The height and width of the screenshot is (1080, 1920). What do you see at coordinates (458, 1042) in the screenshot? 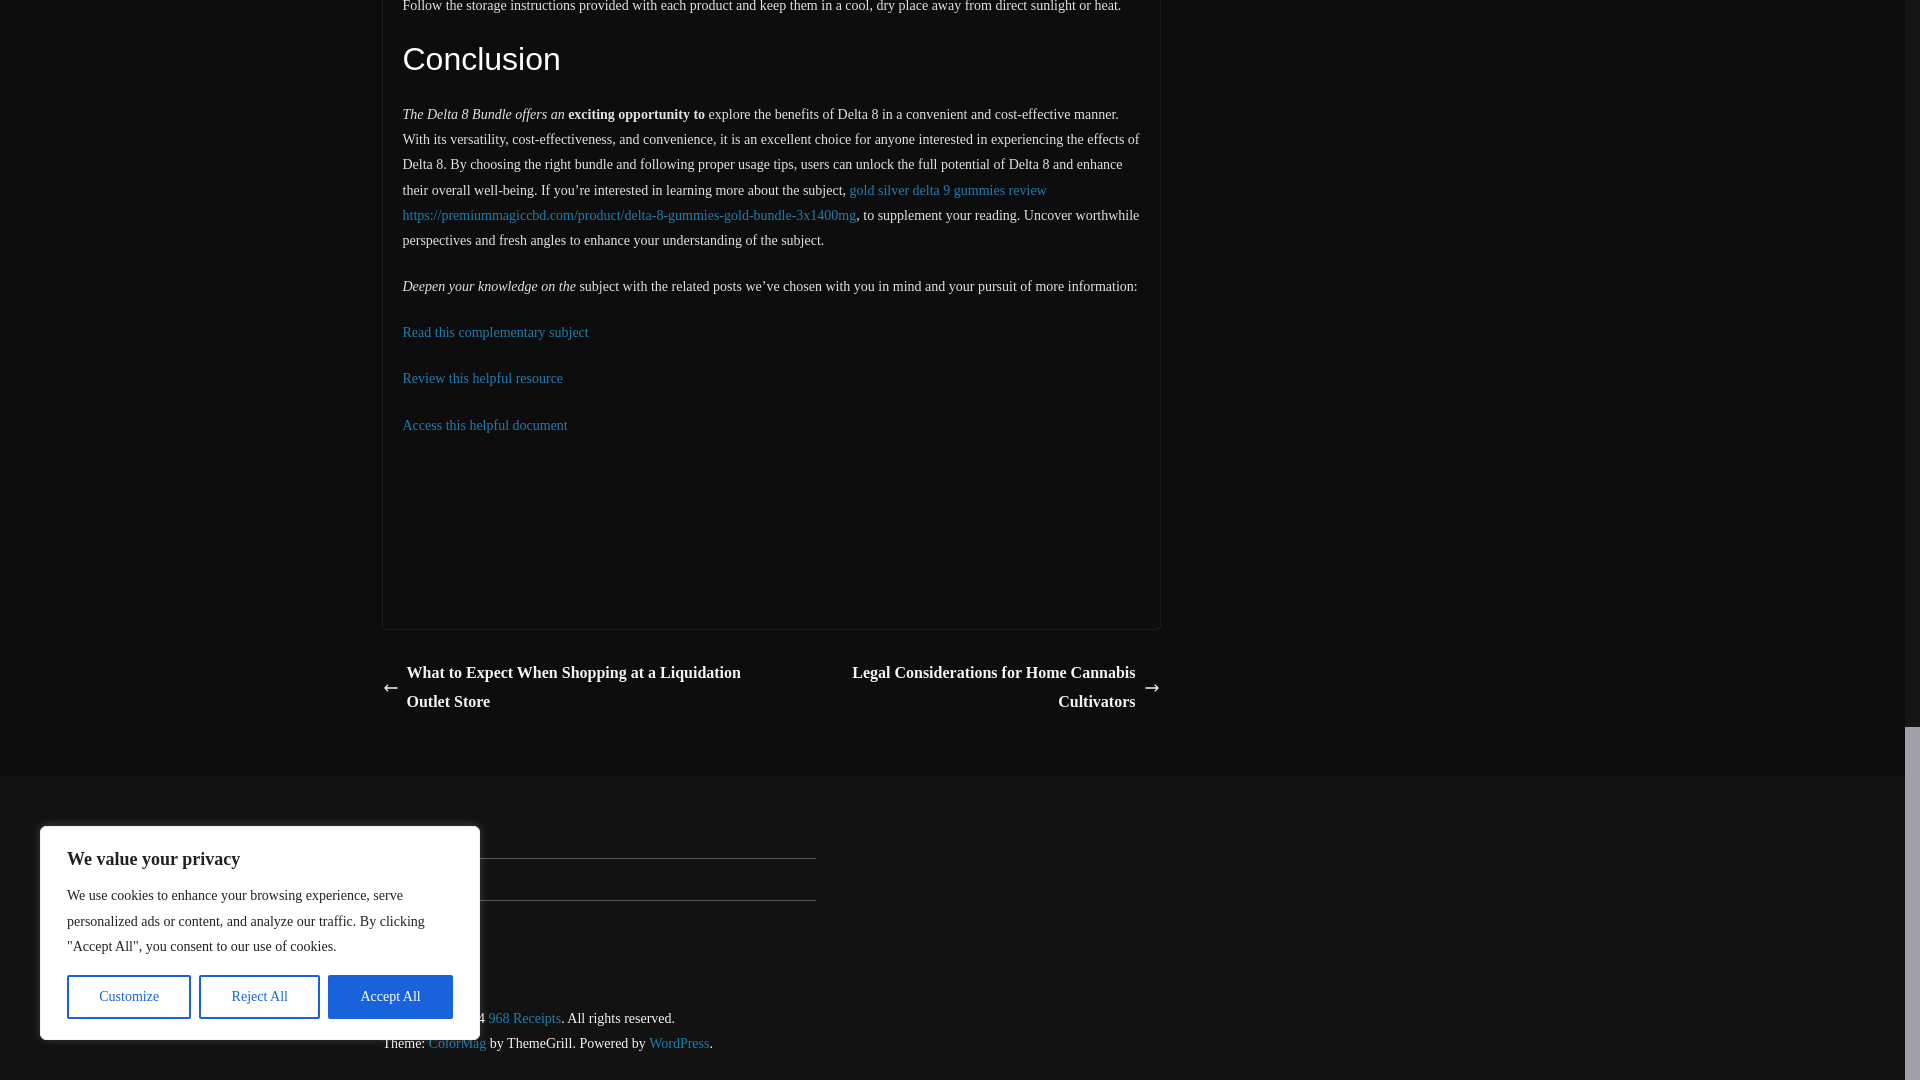
I see `ColorMag` at bounding box center [458, 1042].